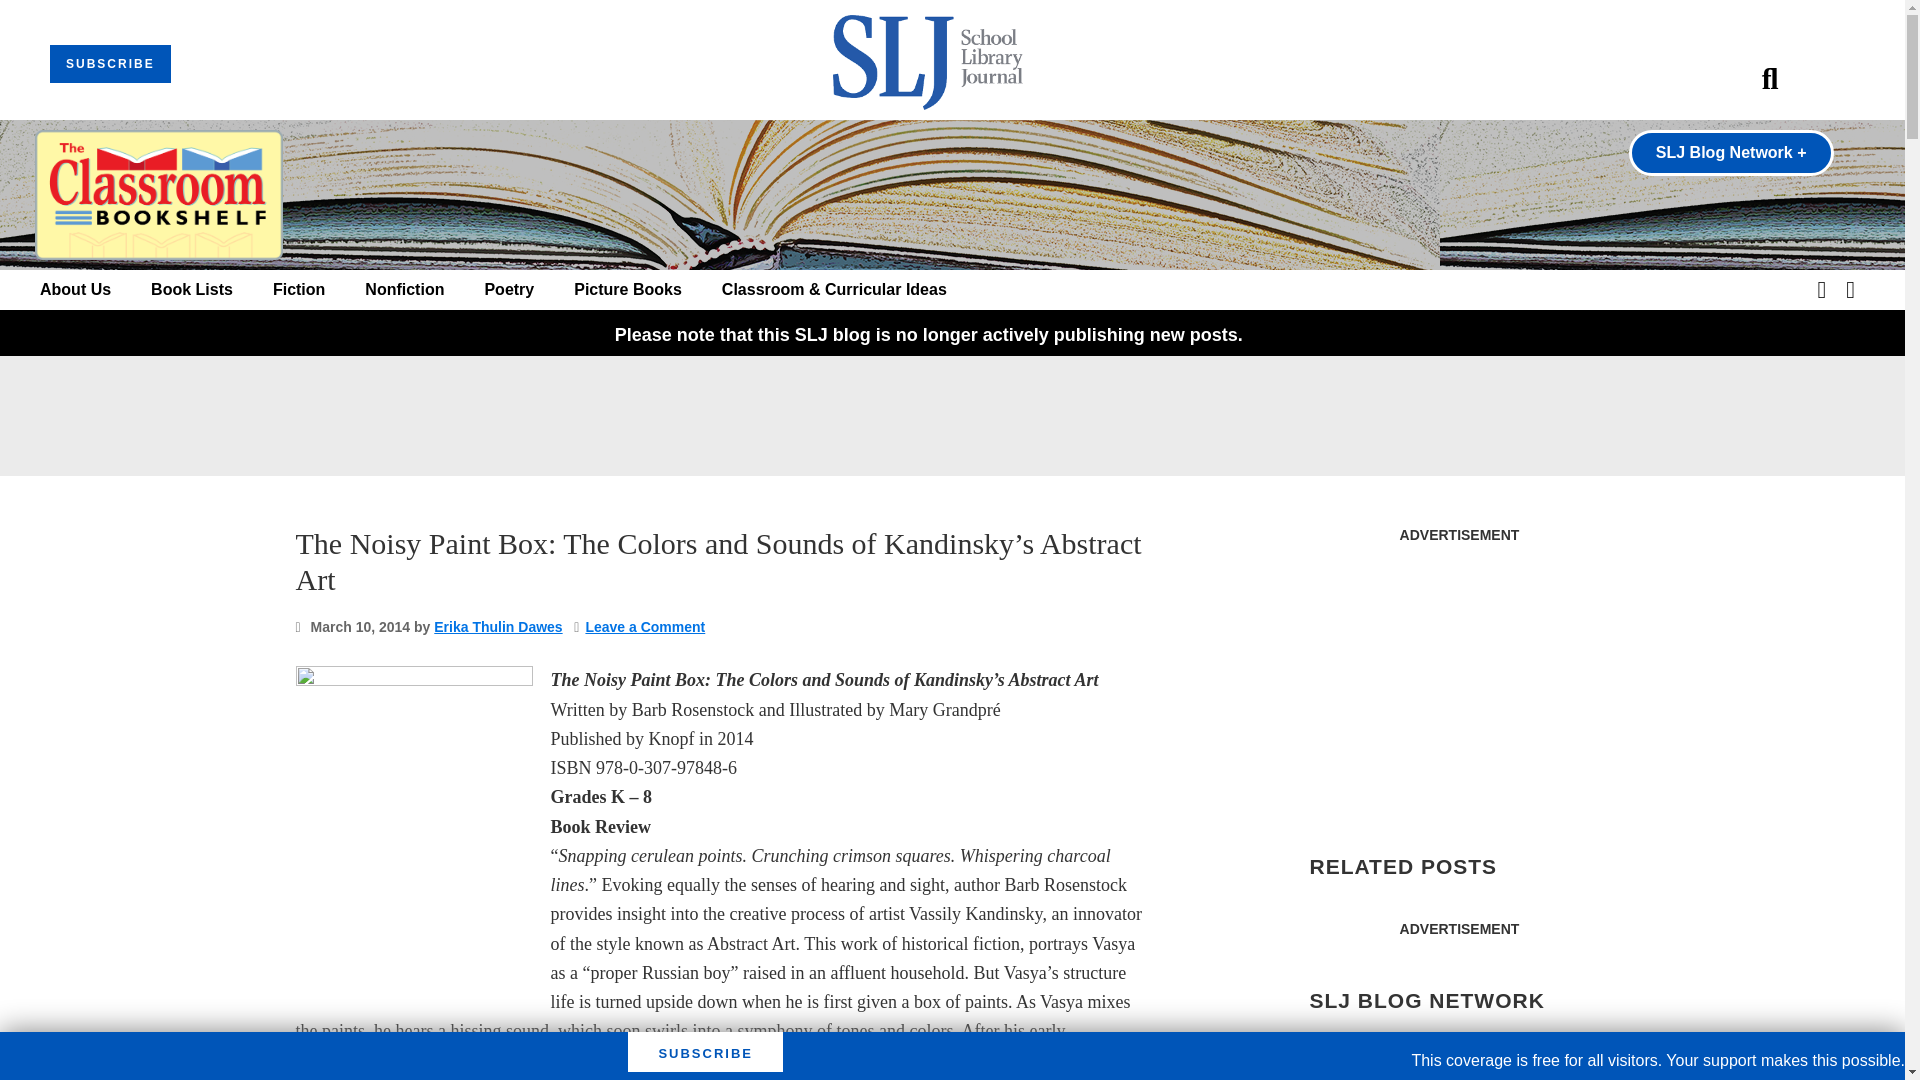  What do you see at coordinates (404, 290) in the screenshot?
I see `Nonfiction` at bounding box center [404, 290].